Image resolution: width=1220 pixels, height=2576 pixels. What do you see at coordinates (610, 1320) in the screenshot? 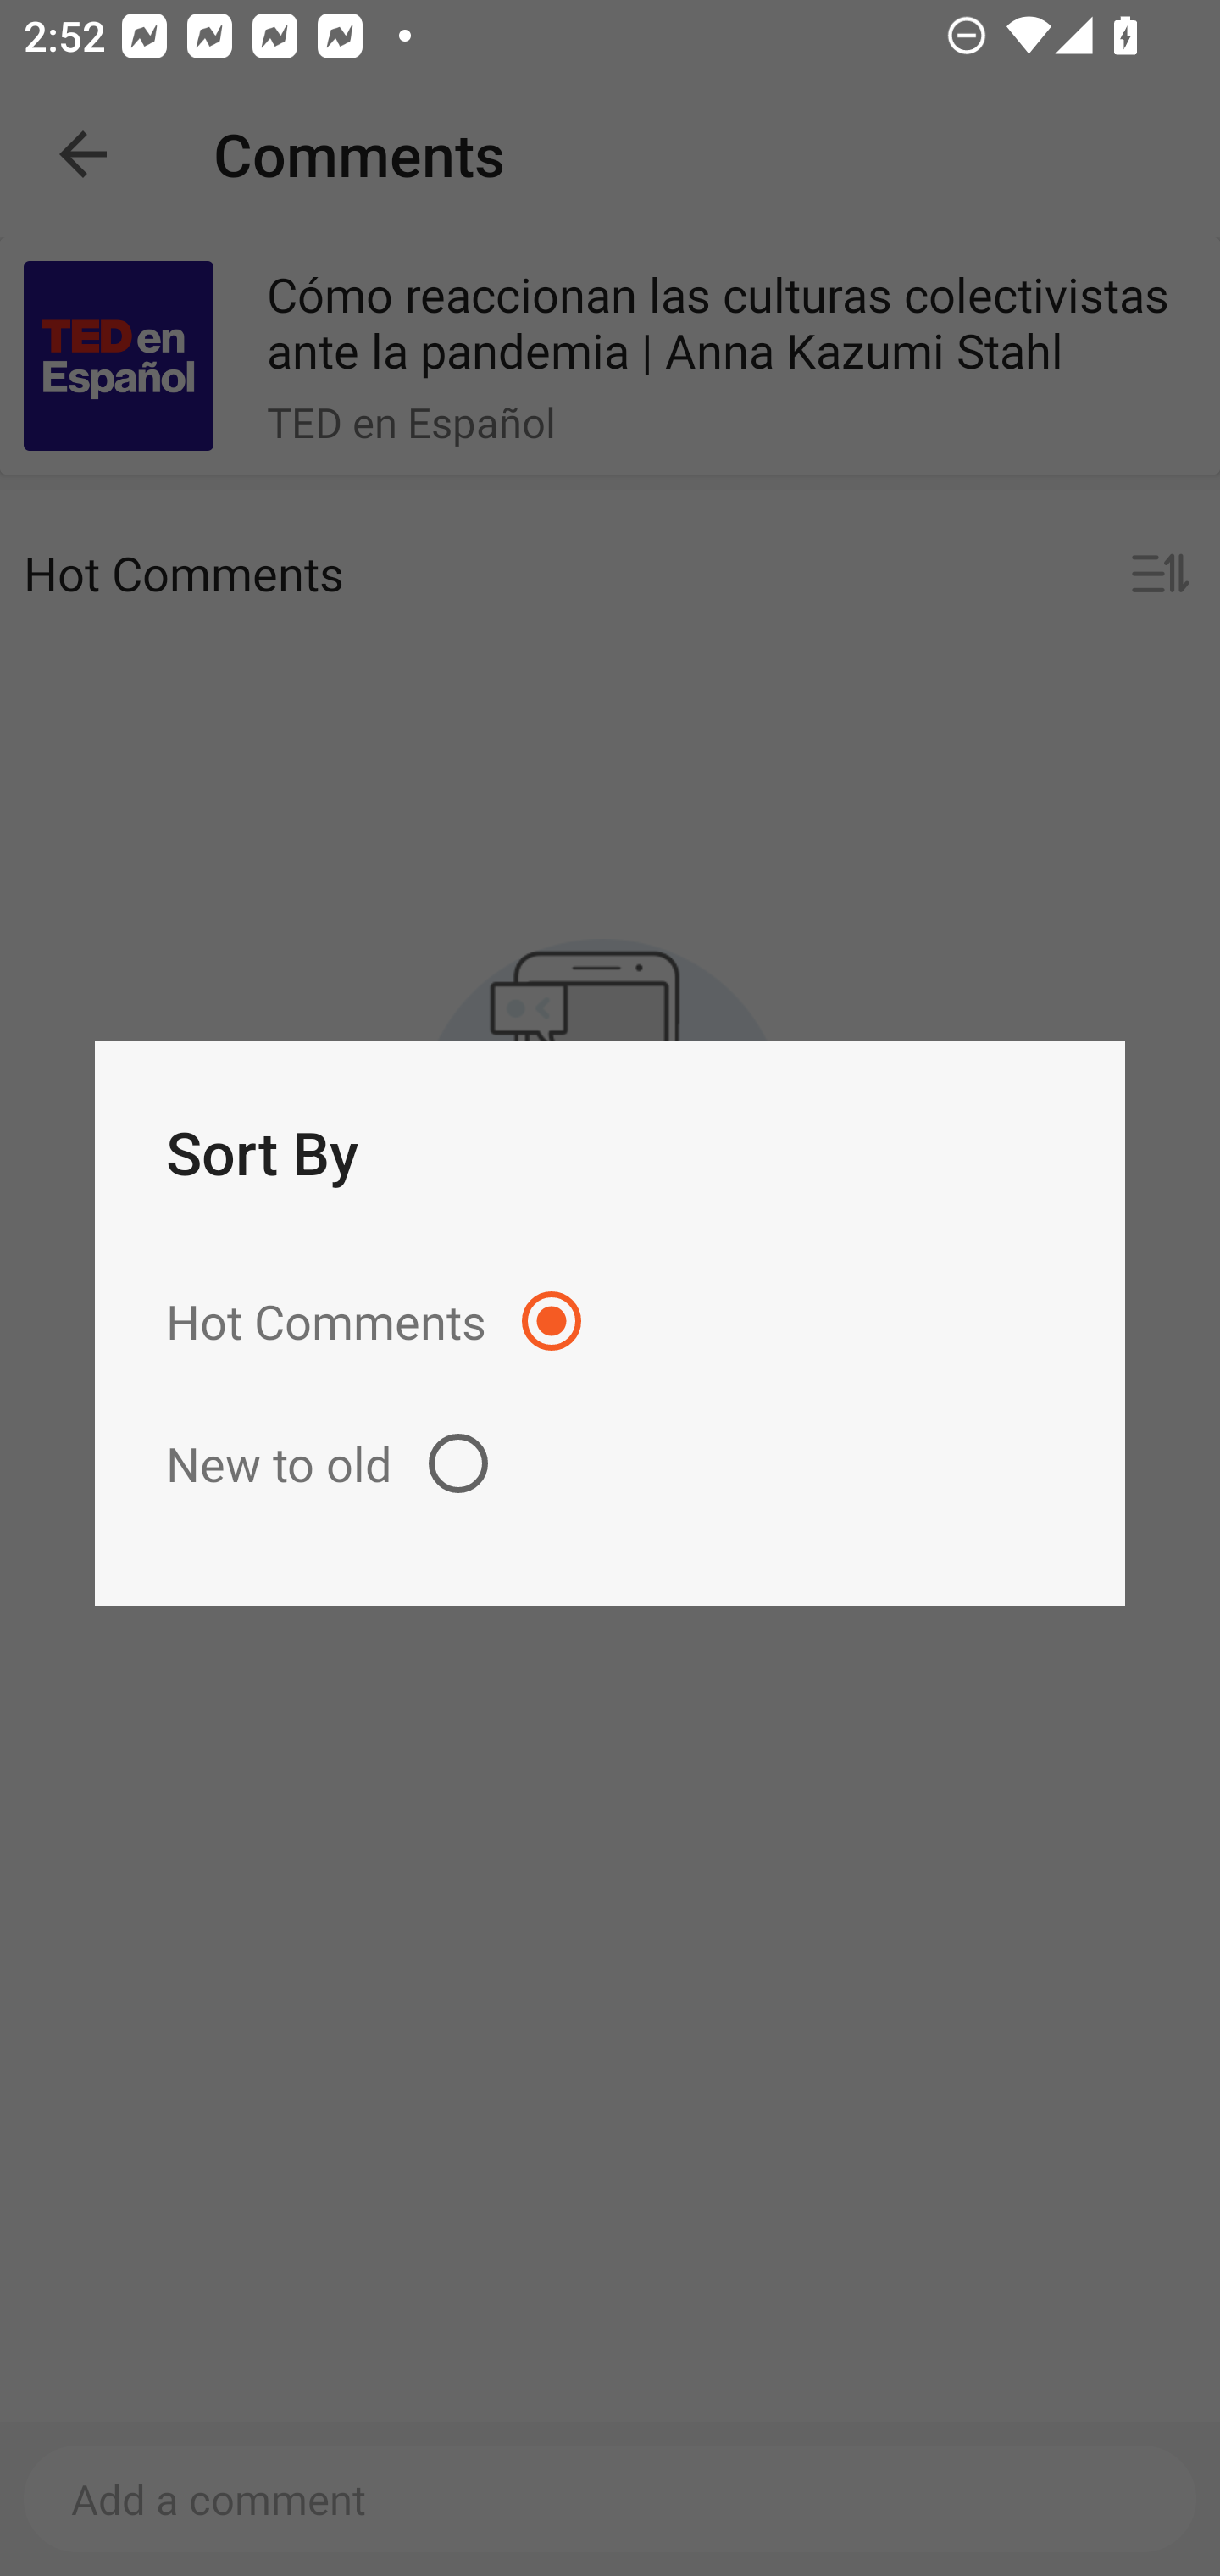
I see `Hot Comments` at bounding box center [610, 1320].